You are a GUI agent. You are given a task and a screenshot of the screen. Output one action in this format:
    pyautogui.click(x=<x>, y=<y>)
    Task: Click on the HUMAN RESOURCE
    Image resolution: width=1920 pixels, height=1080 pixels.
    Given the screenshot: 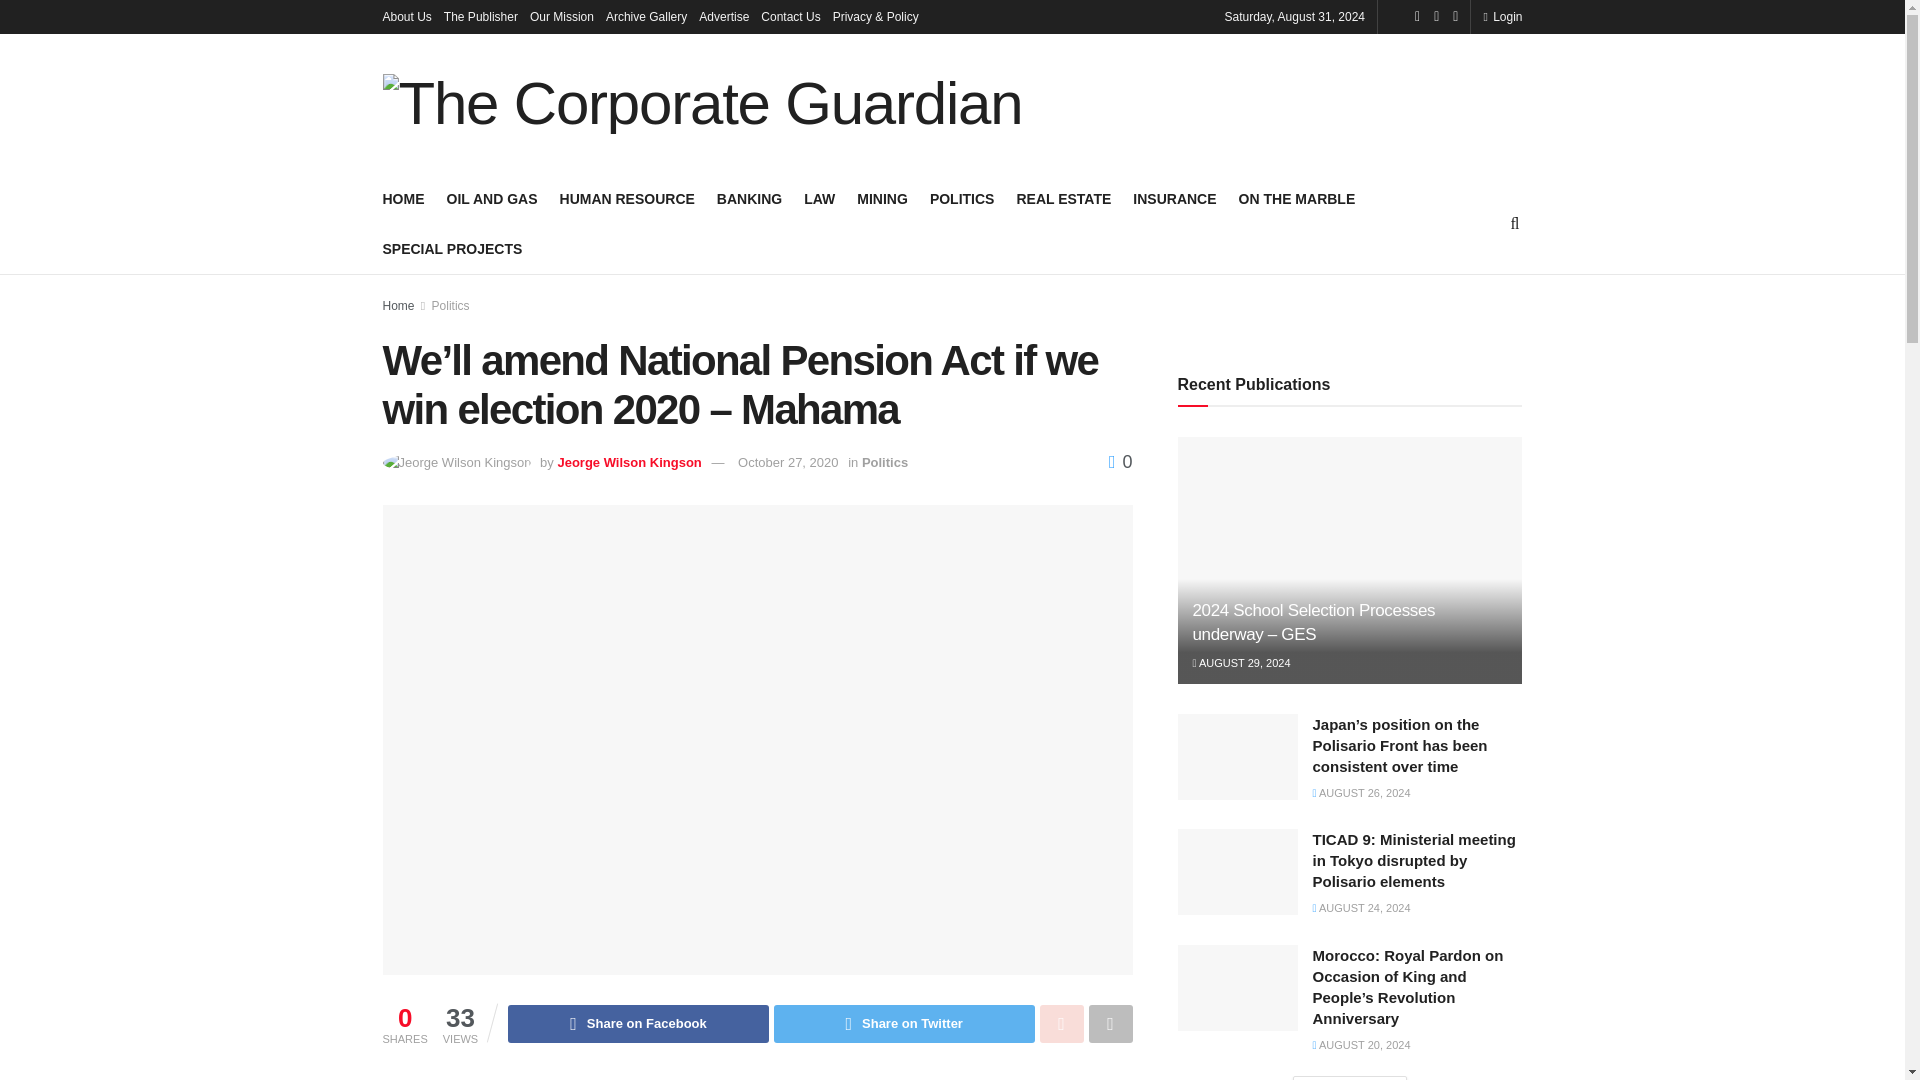 What is the action you would take?
    pyautogui.click(x=628, y=198)
    